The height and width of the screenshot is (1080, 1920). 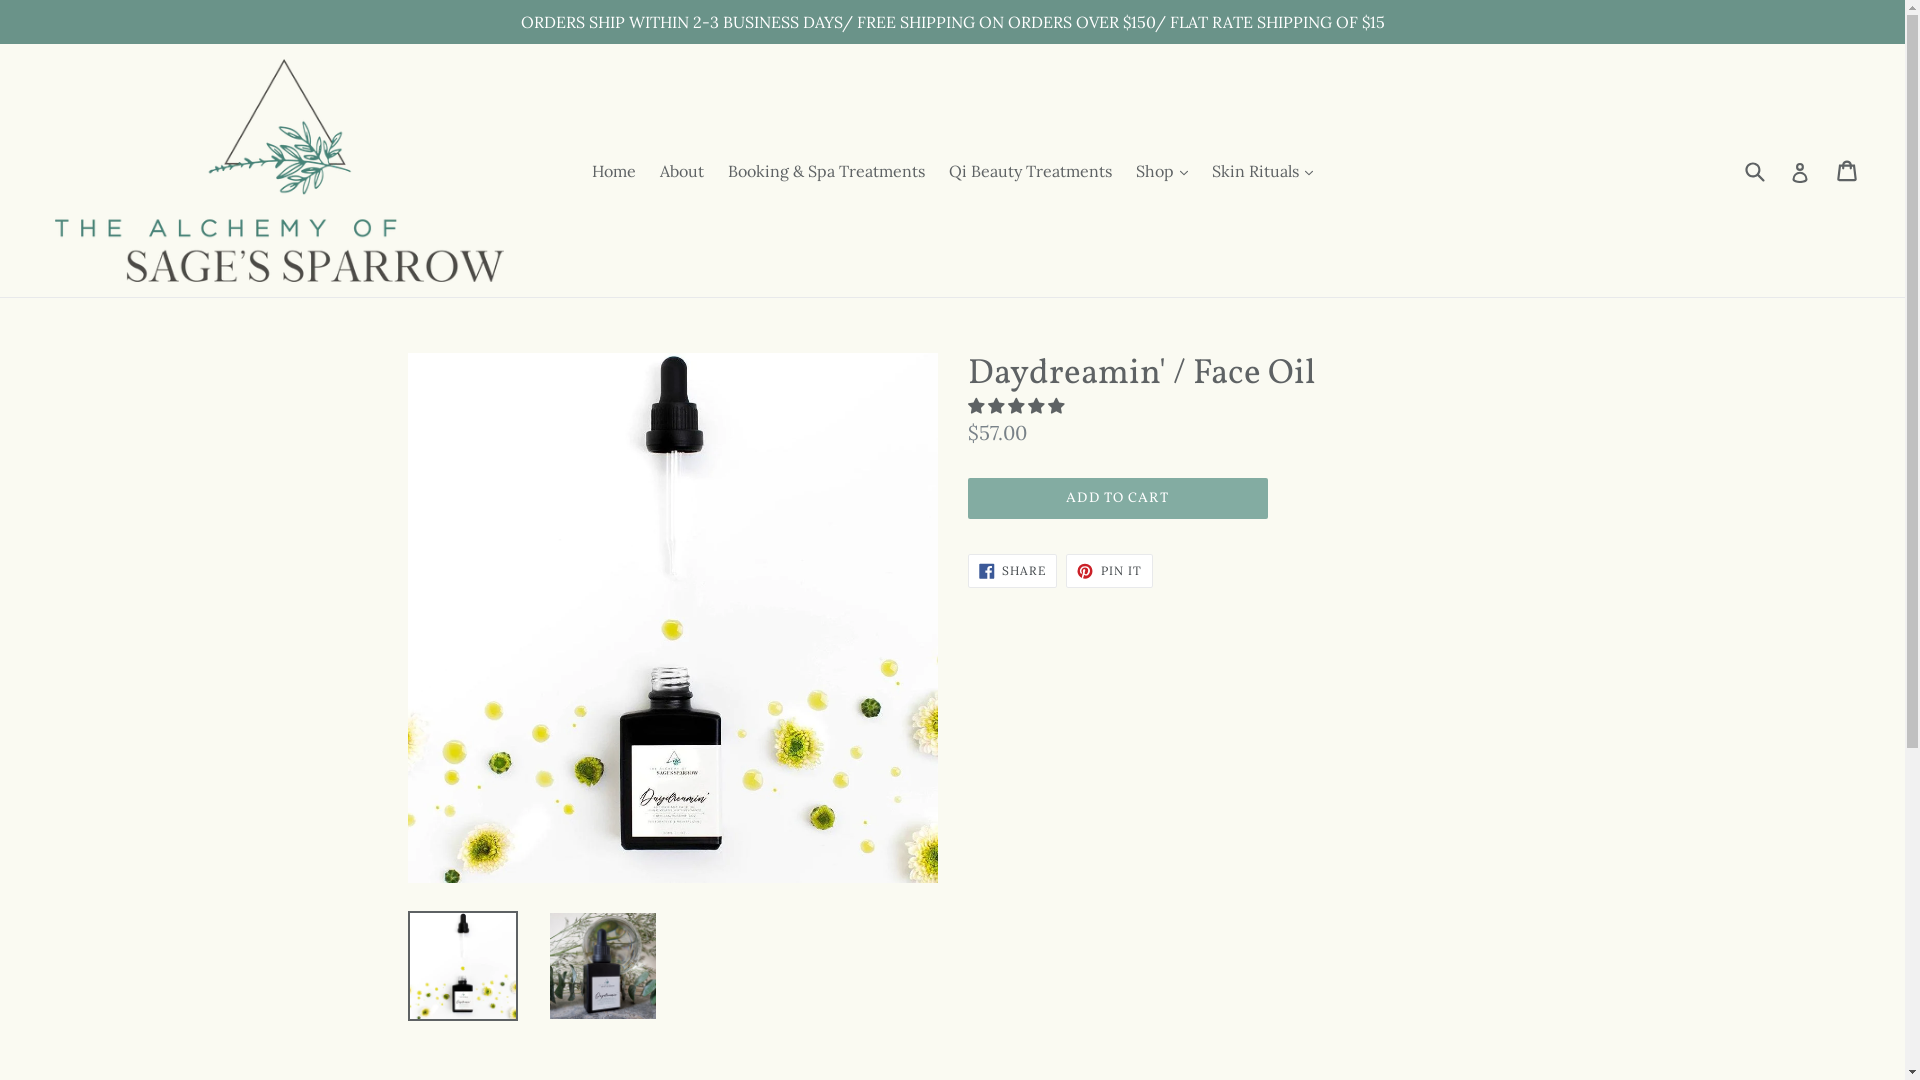 What do you see at coordinates (1013, 571) in the screenshot?
I see `SHARE
SHARE ON FACEBOOK` at bounding box center [1013, 571].